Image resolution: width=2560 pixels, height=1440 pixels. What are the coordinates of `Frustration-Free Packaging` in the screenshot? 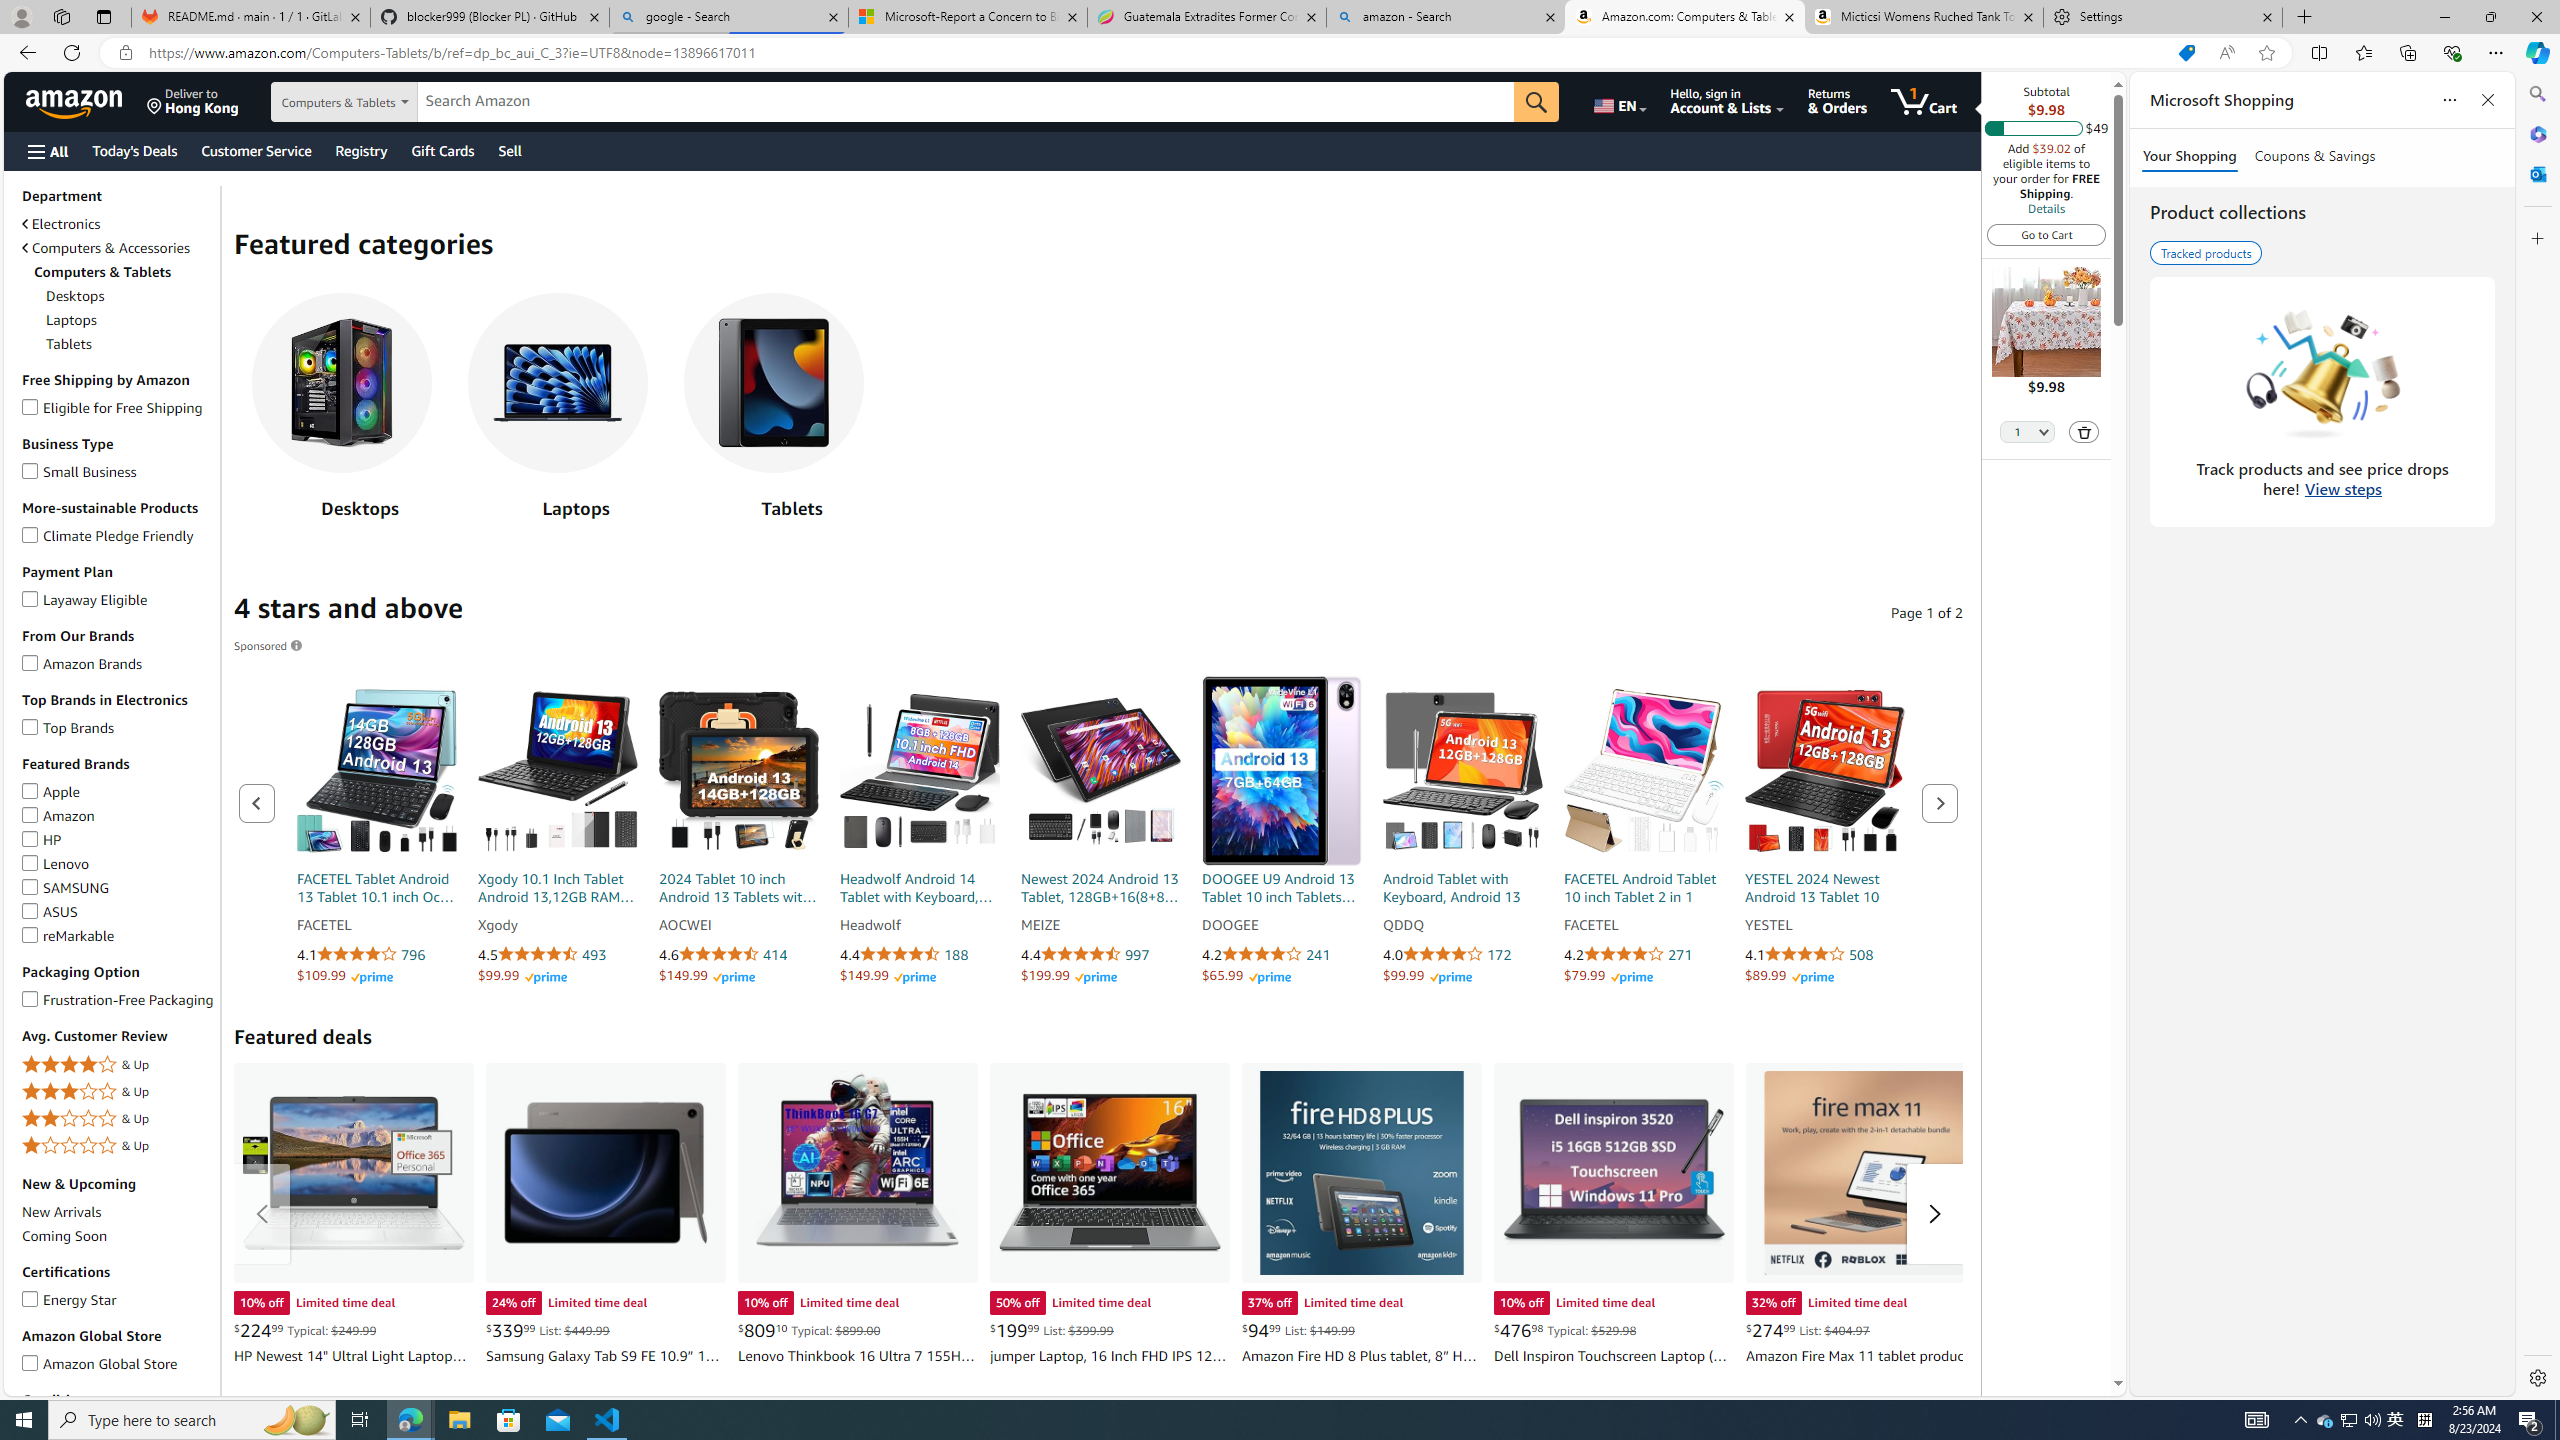 It's located at (30, 995).